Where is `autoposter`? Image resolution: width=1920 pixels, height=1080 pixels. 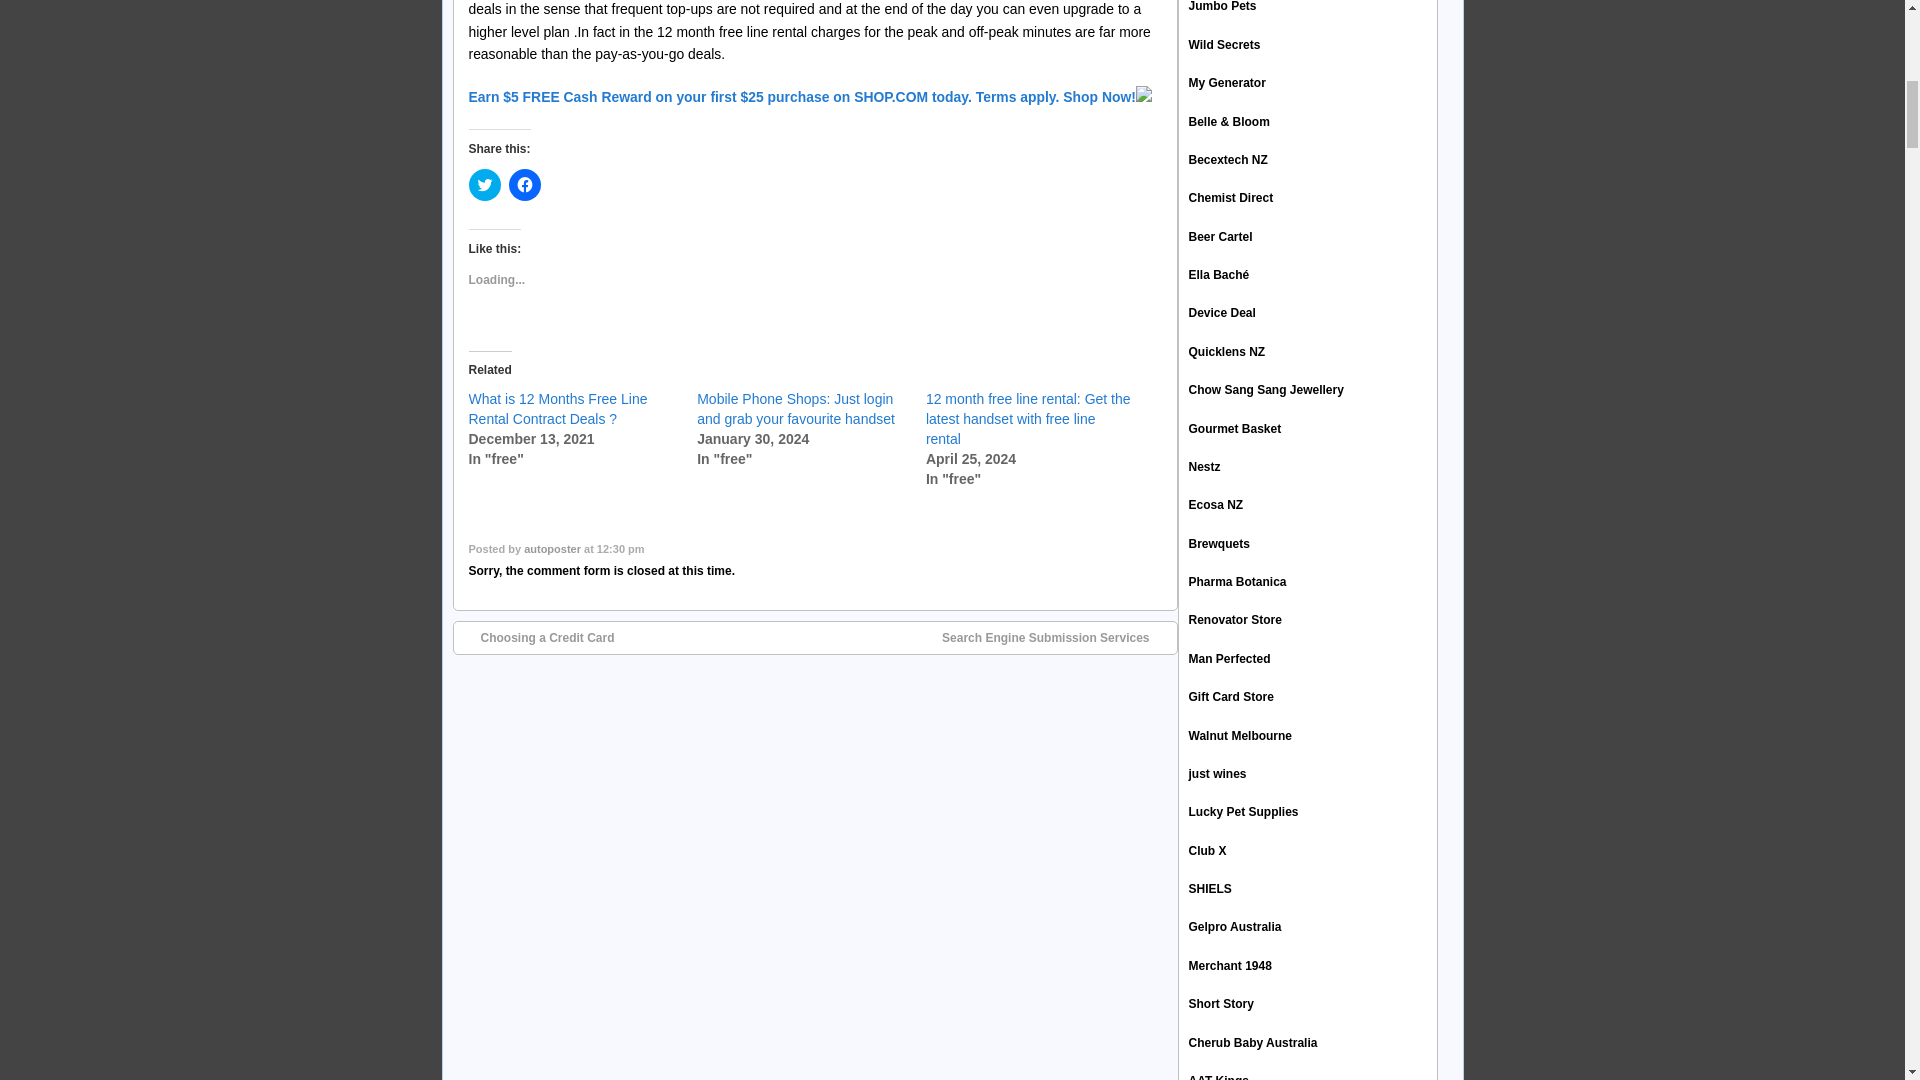 autoposter is located at coordinates (552, 549).